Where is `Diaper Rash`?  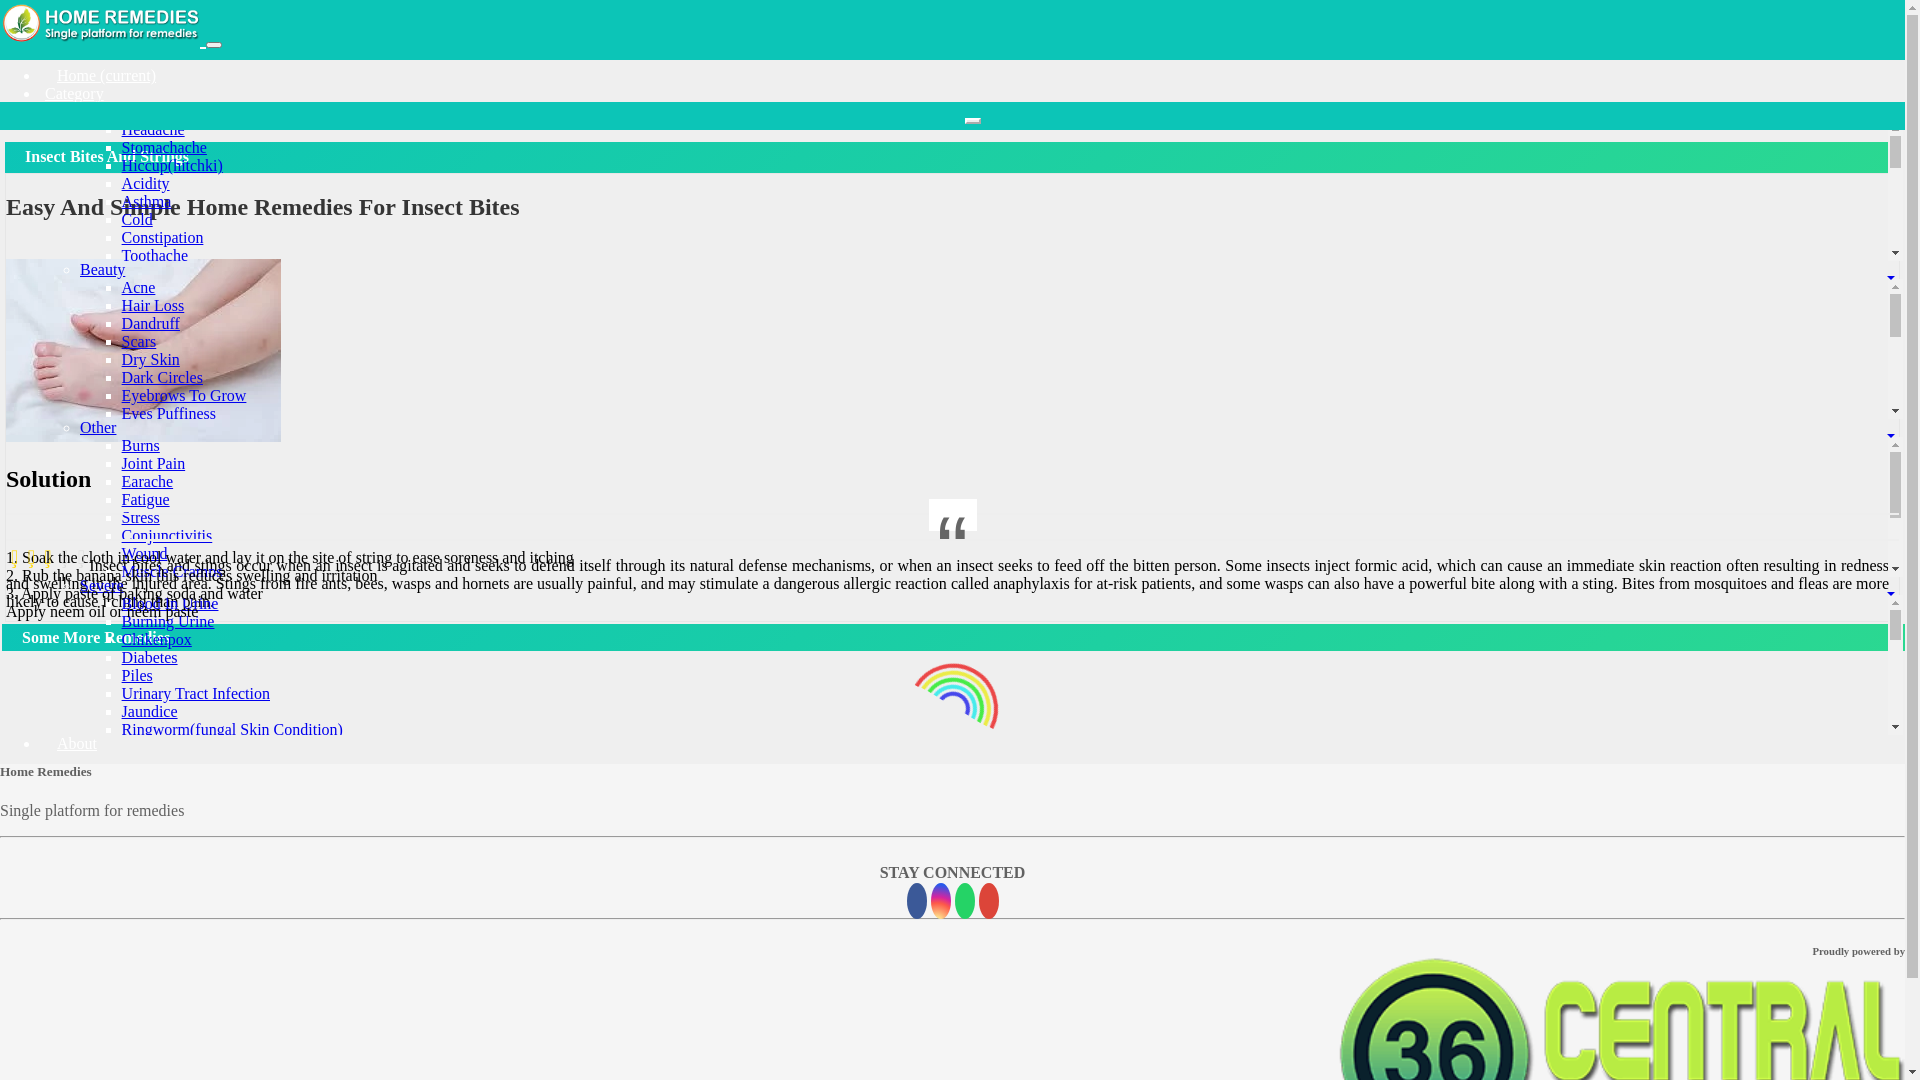
Diaper Rash is located at coordinates (162, 580).